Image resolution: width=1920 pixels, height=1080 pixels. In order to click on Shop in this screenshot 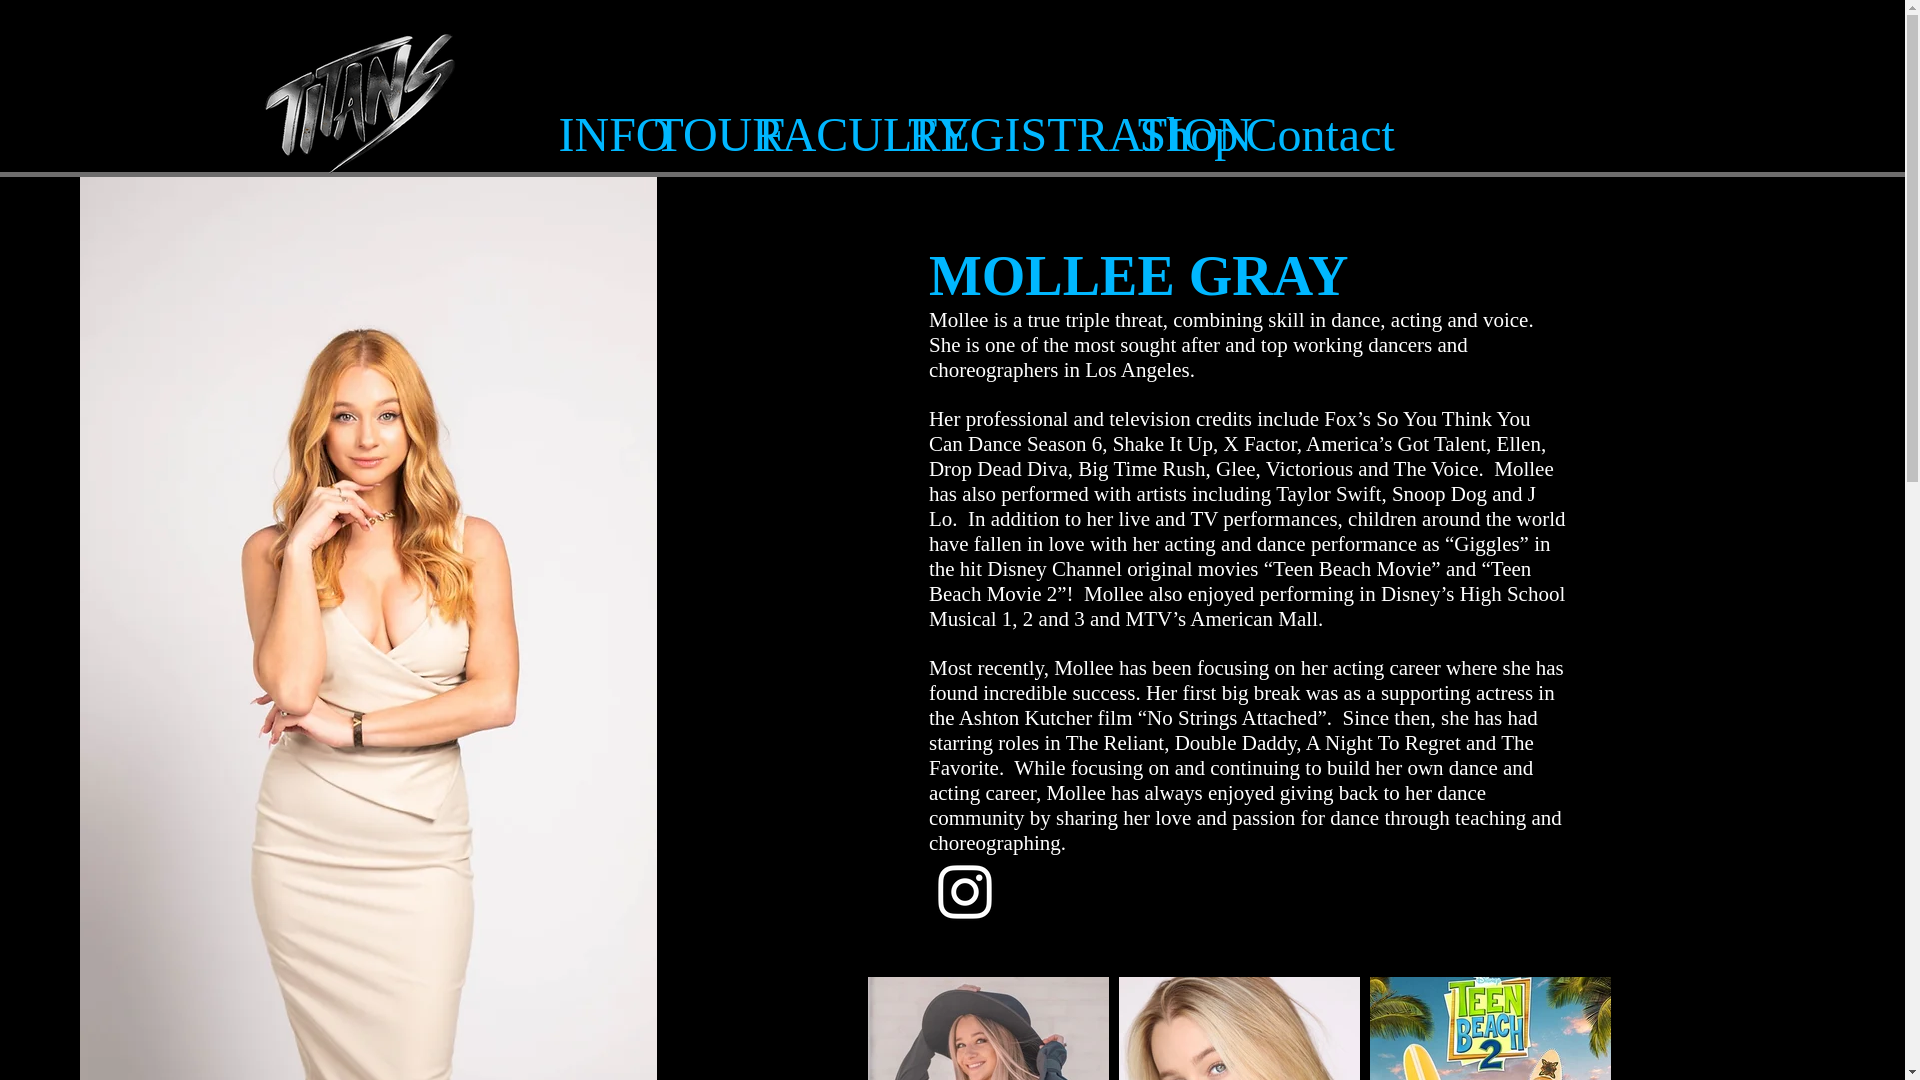, I will do `click(1176, 134)`.